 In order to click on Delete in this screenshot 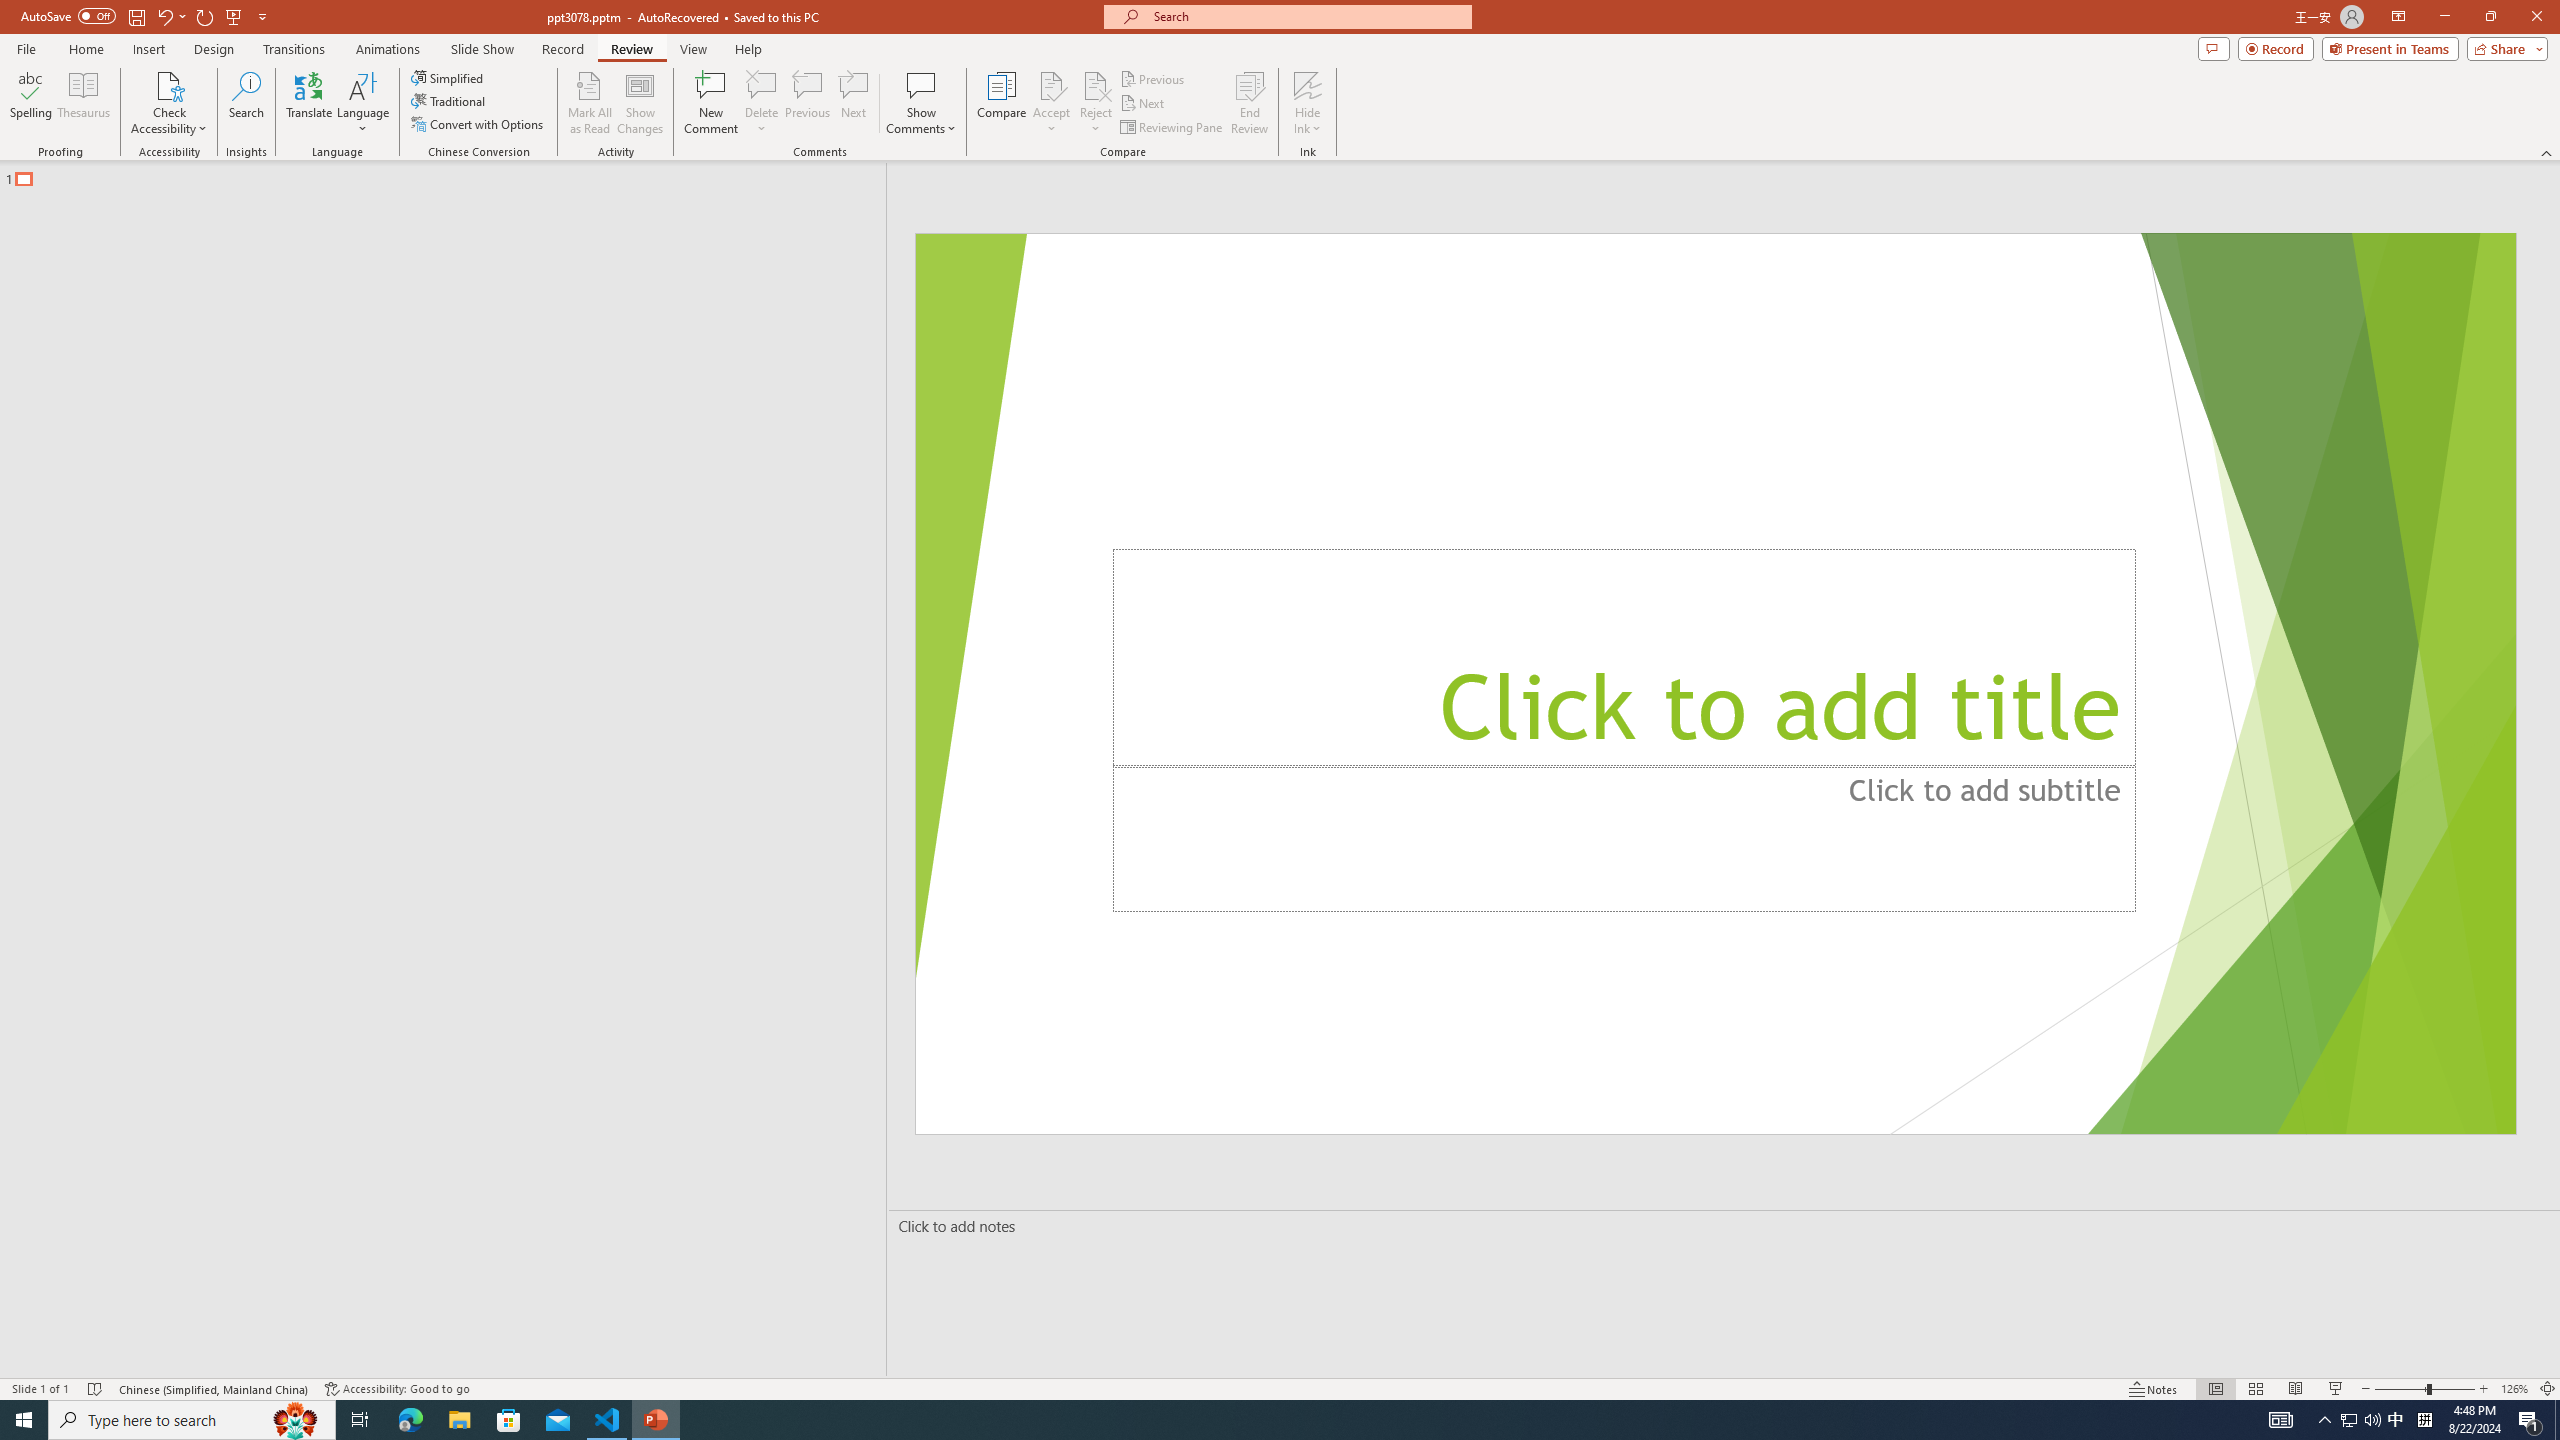, I will do `click(761, 85)`.